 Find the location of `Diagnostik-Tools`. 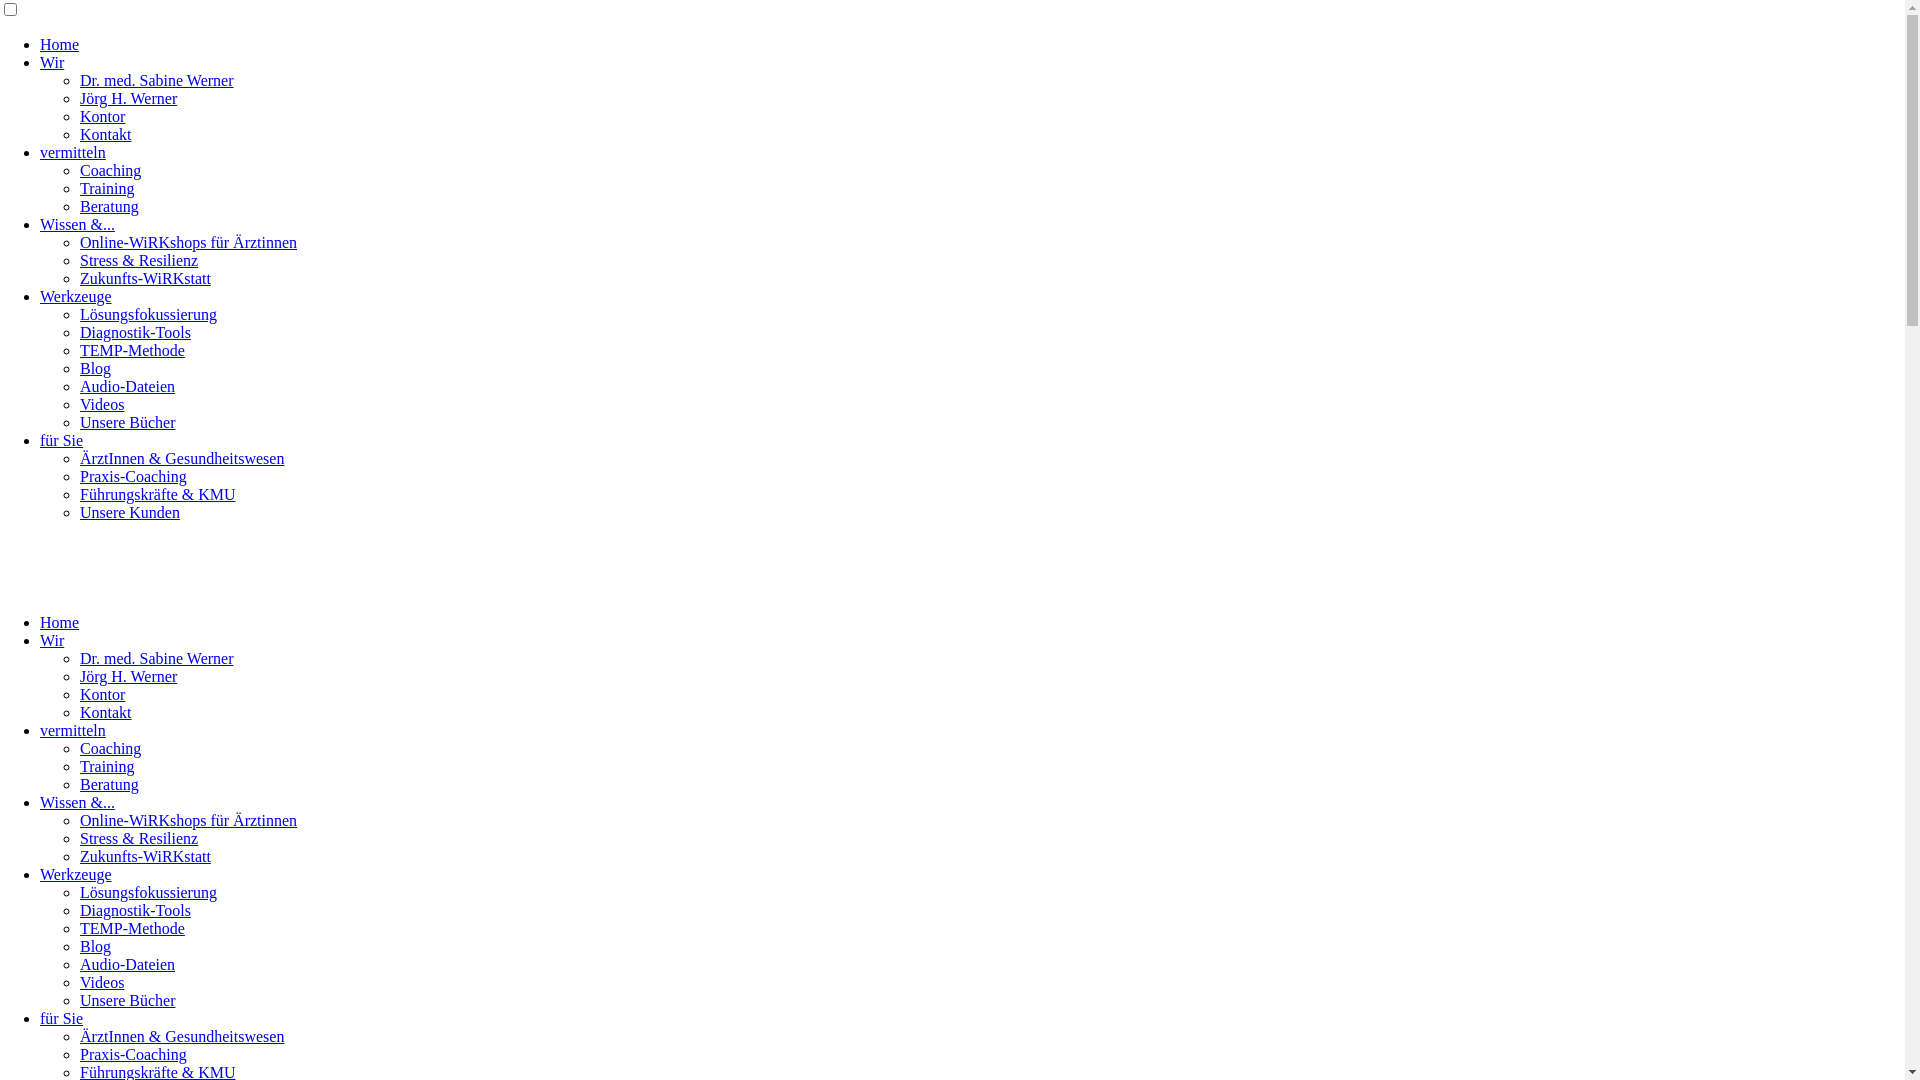

Diagnostik-Tools is located at coordinates (136, 332).